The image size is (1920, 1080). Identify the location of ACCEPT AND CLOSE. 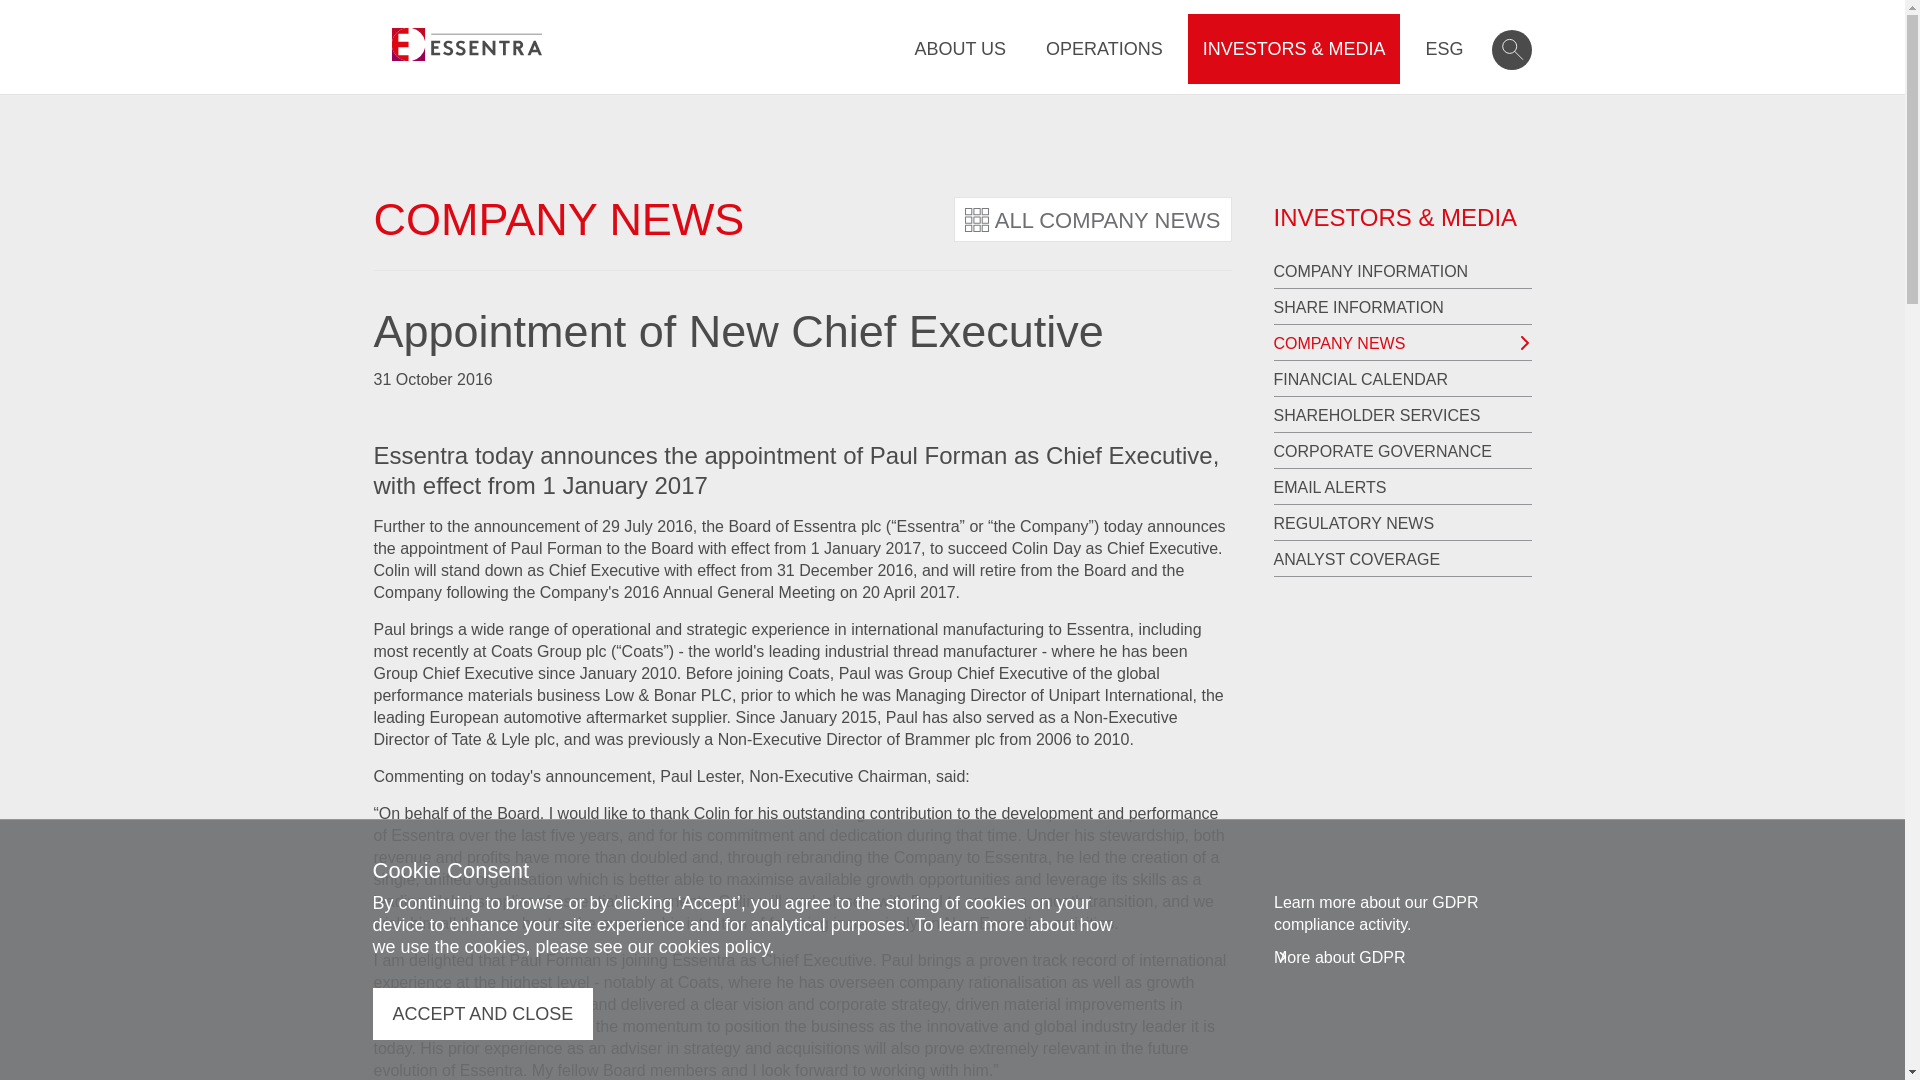
(482, 1014).